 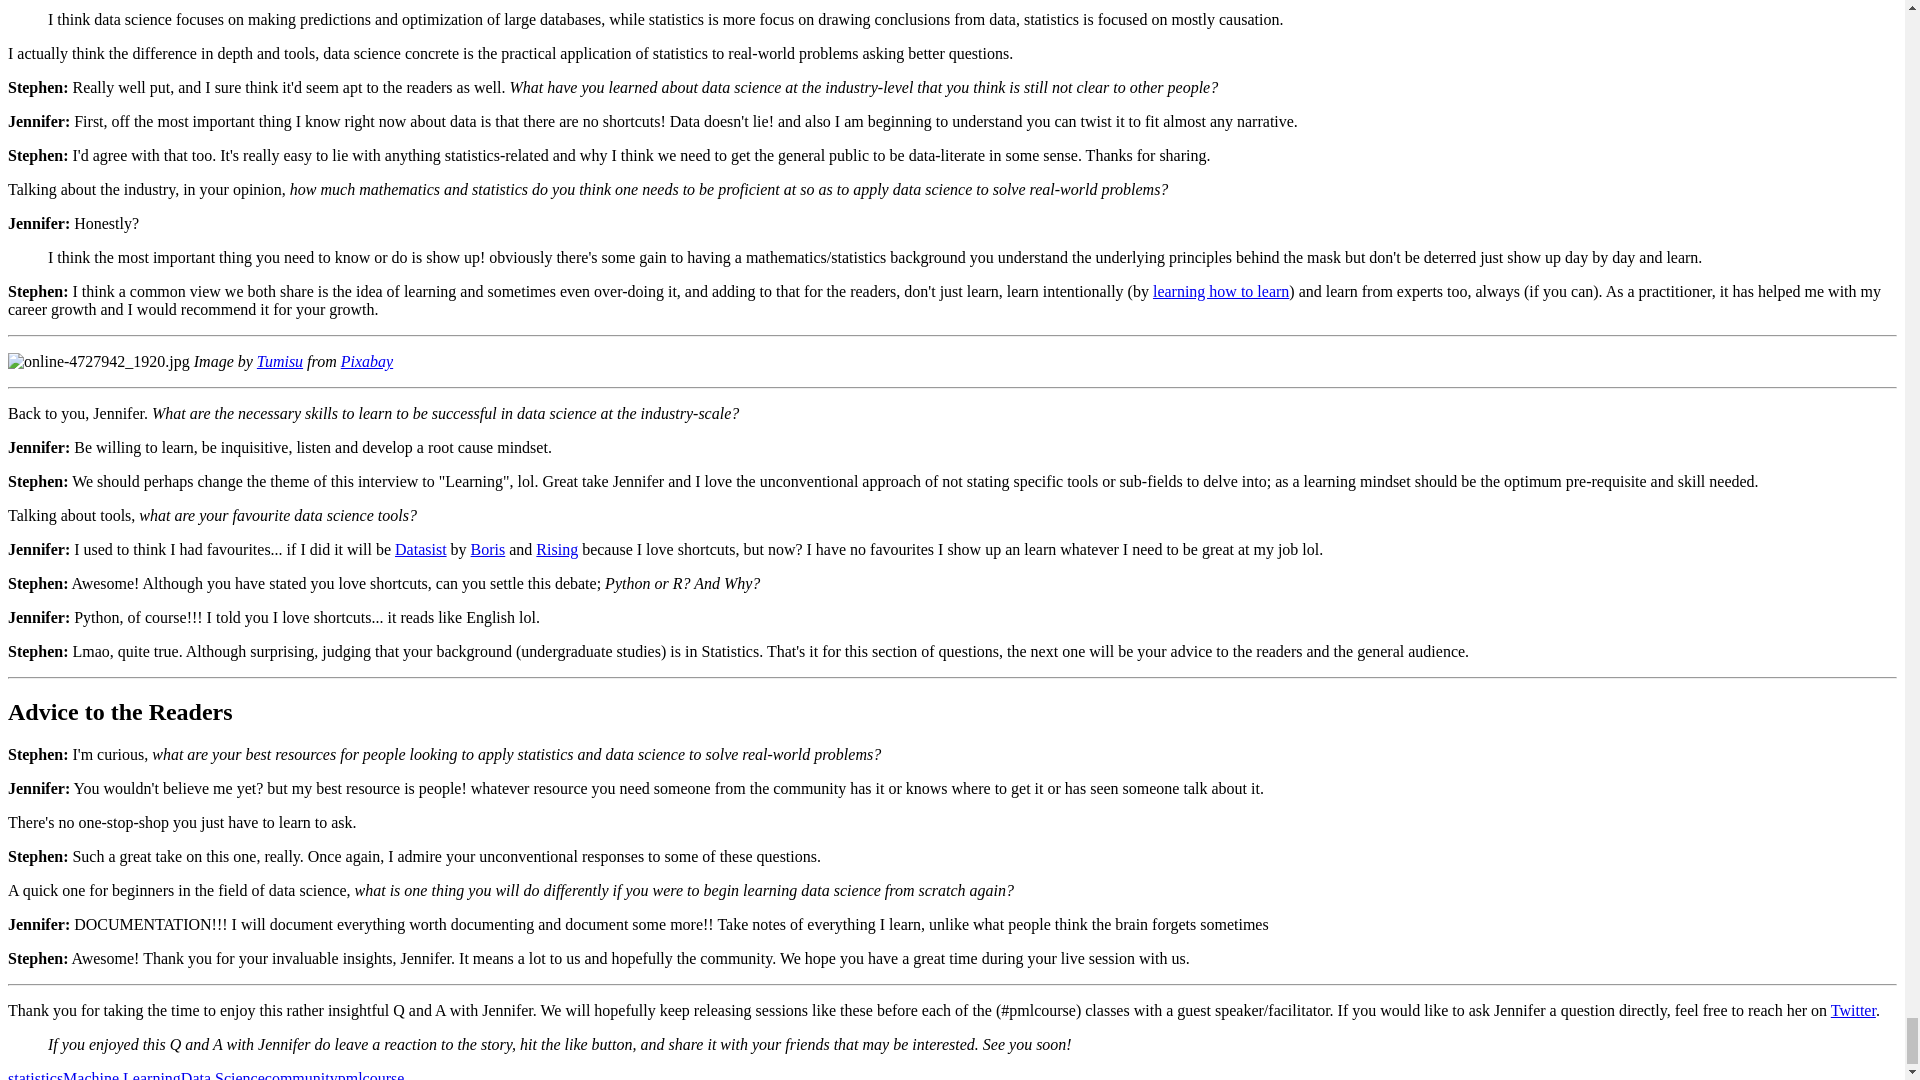 I want to click on Twitter, so click(x=1853, y=1010).